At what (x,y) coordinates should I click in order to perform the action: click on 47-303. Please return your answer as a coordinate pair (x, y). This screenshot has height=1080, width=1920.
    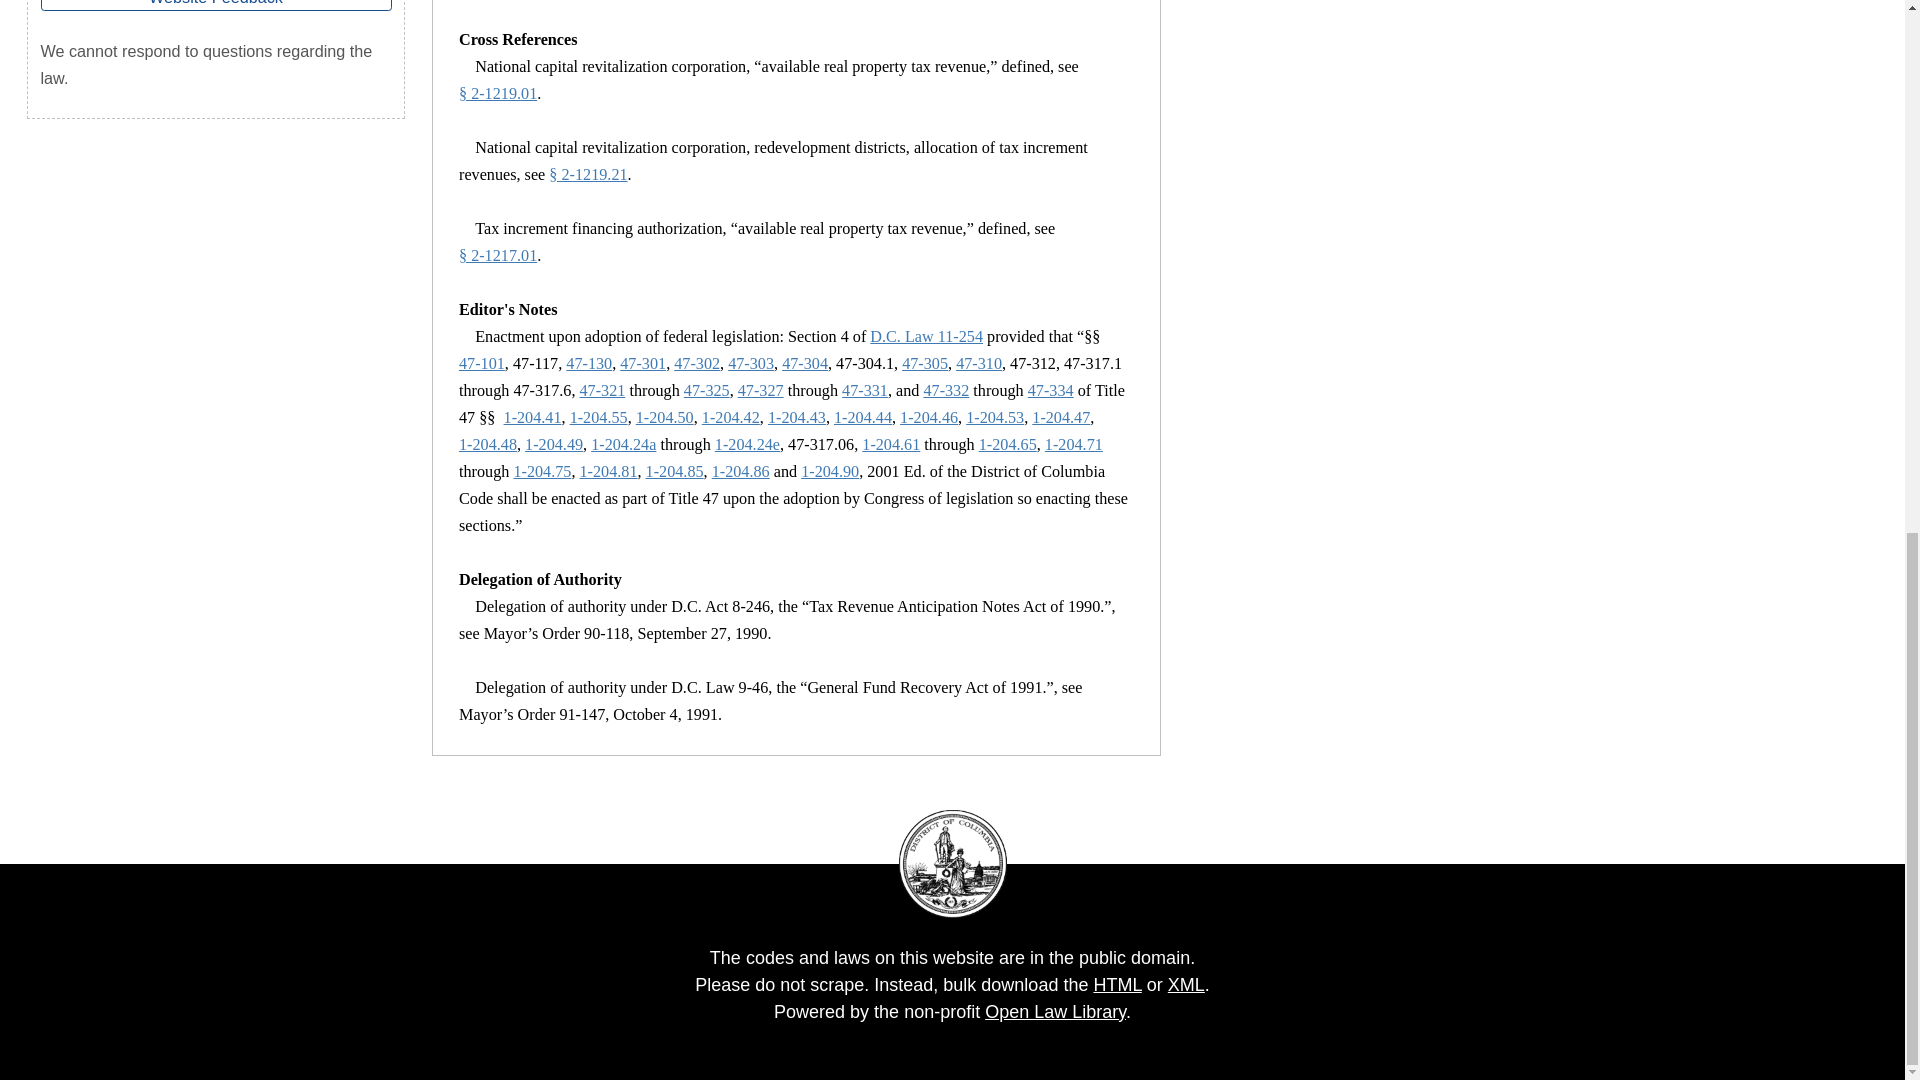
    Looking at the image, I should click on (750, 364).